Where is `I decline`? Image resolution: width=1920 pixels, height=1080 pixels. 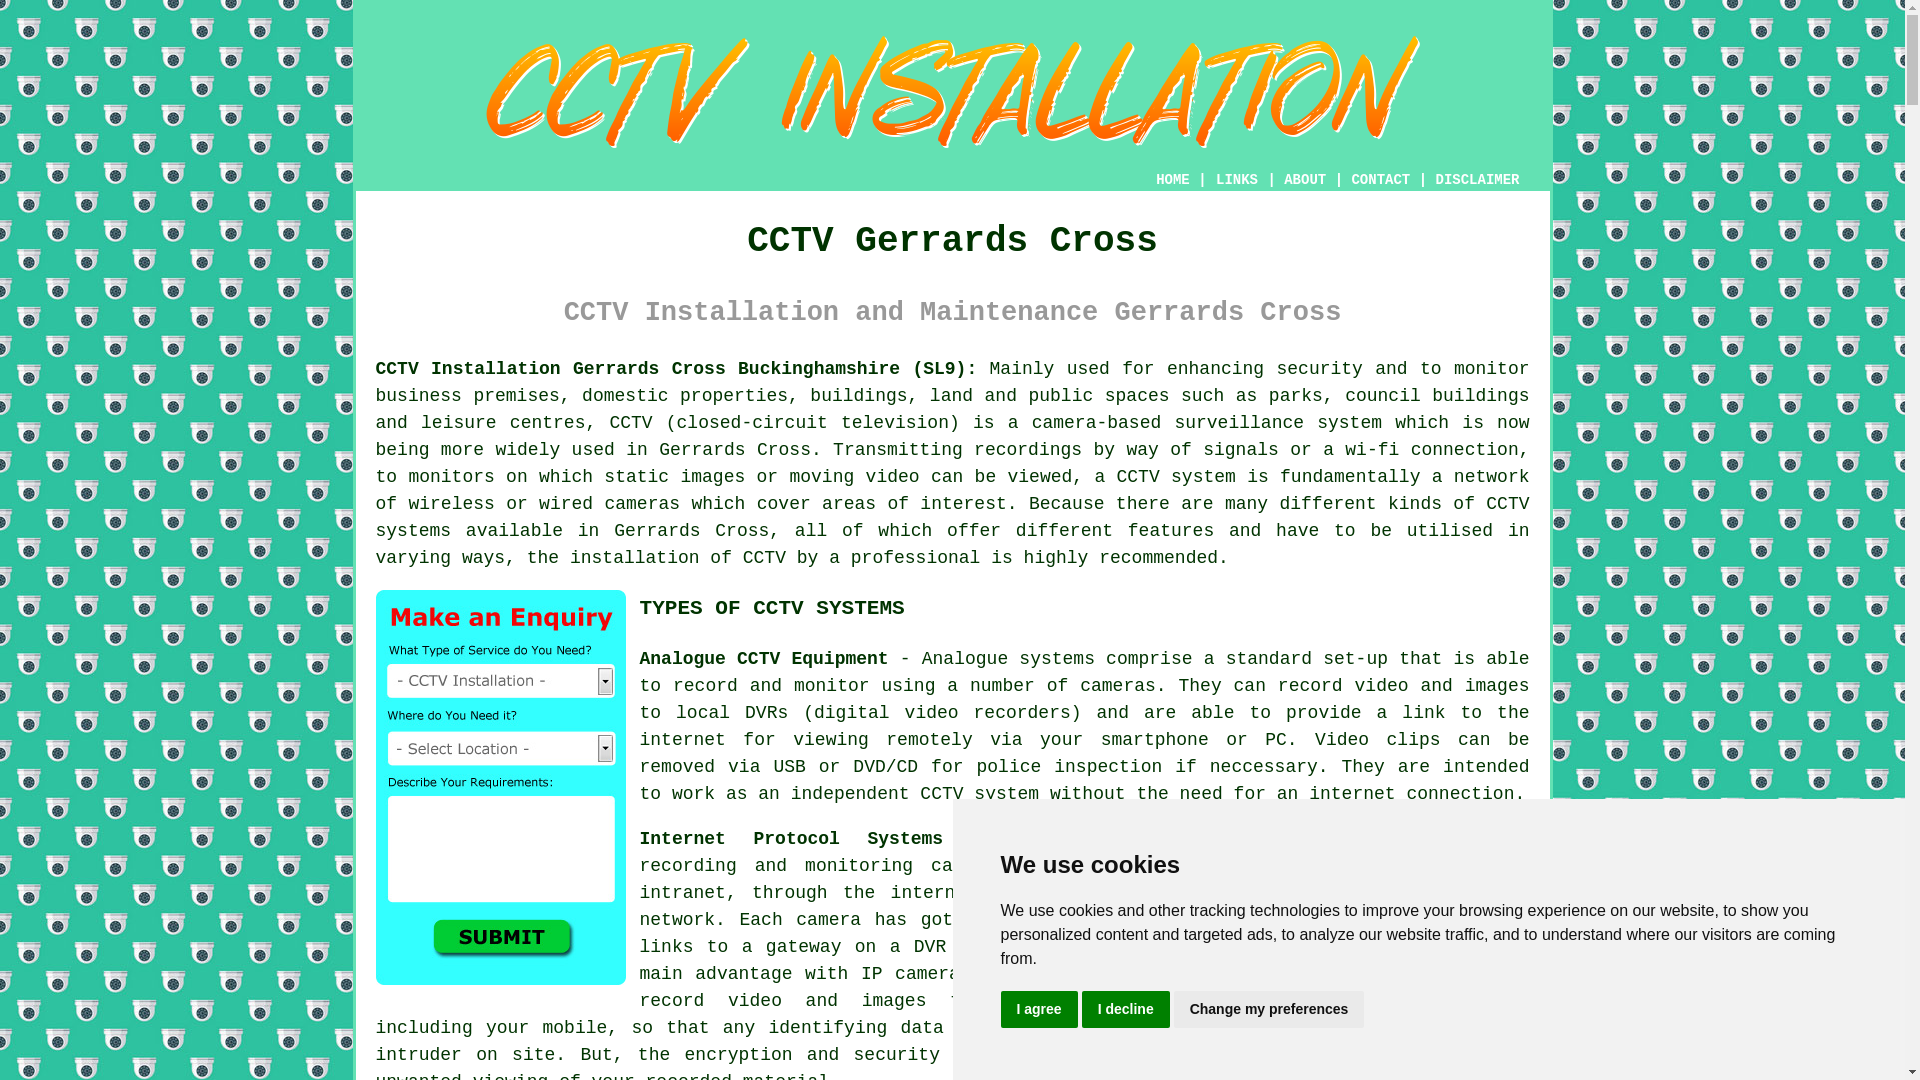 I decline is located at coordinates (1126, 1010).